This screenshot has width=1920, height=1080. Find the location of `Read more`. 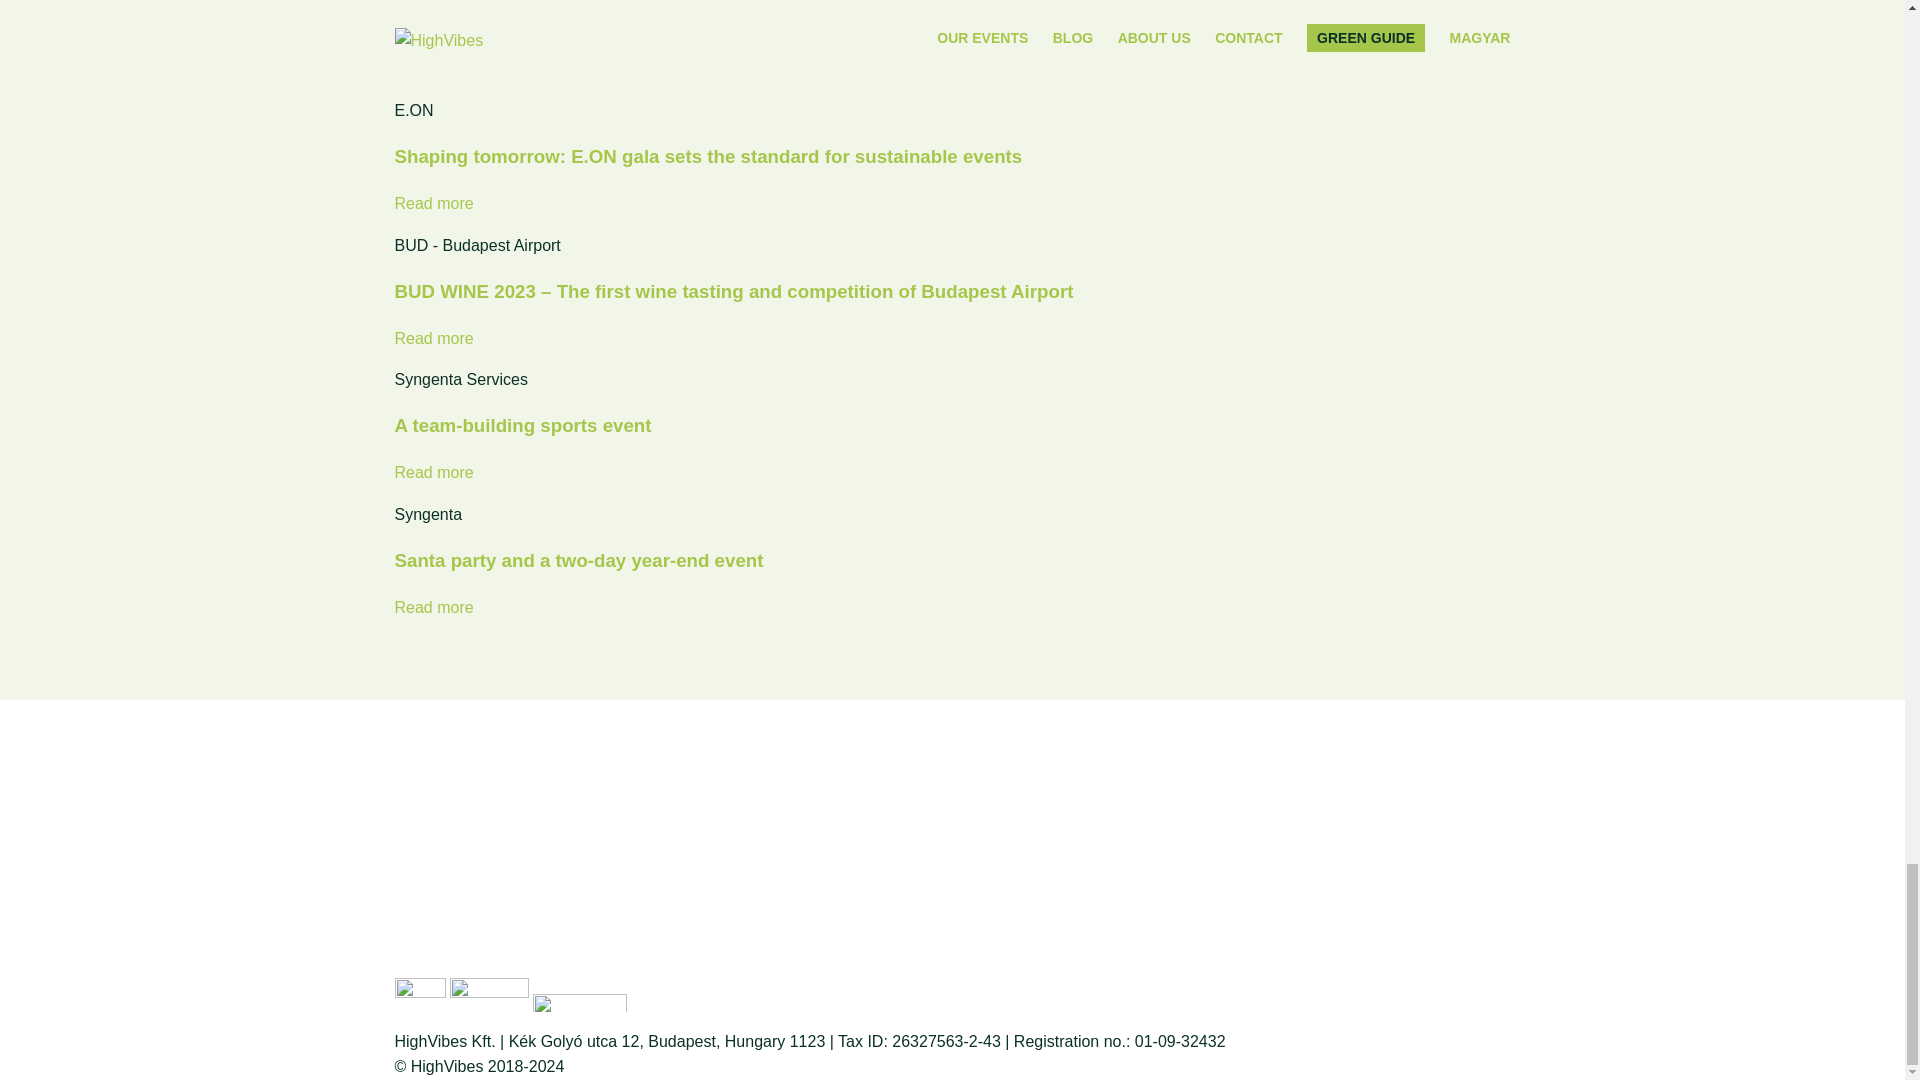

Read more is located at coordinates (432, 607).